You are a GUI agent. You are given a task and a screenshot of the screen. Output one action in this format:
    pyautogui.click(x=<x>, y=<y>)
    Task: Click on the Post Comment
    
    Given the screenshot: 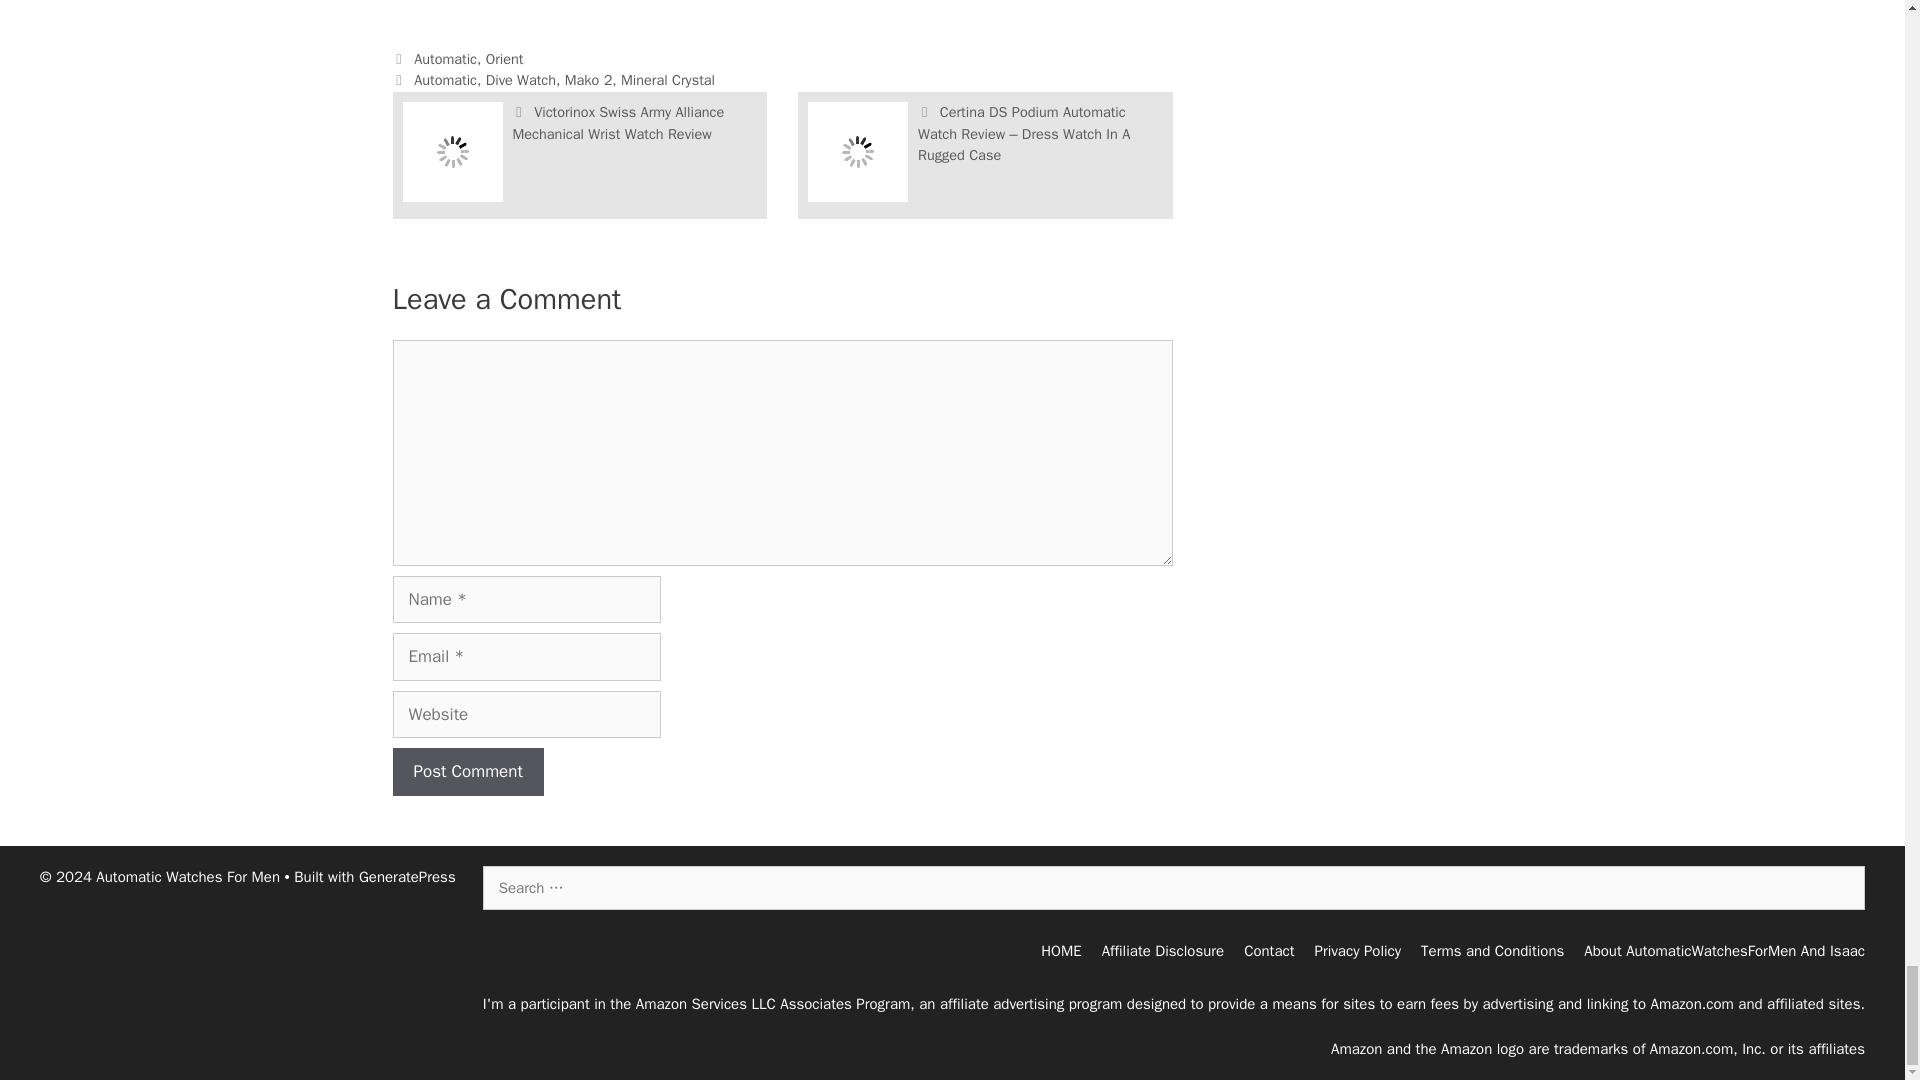 What is the action you would take?
    pyautogui.click(x=467, y=772)
    